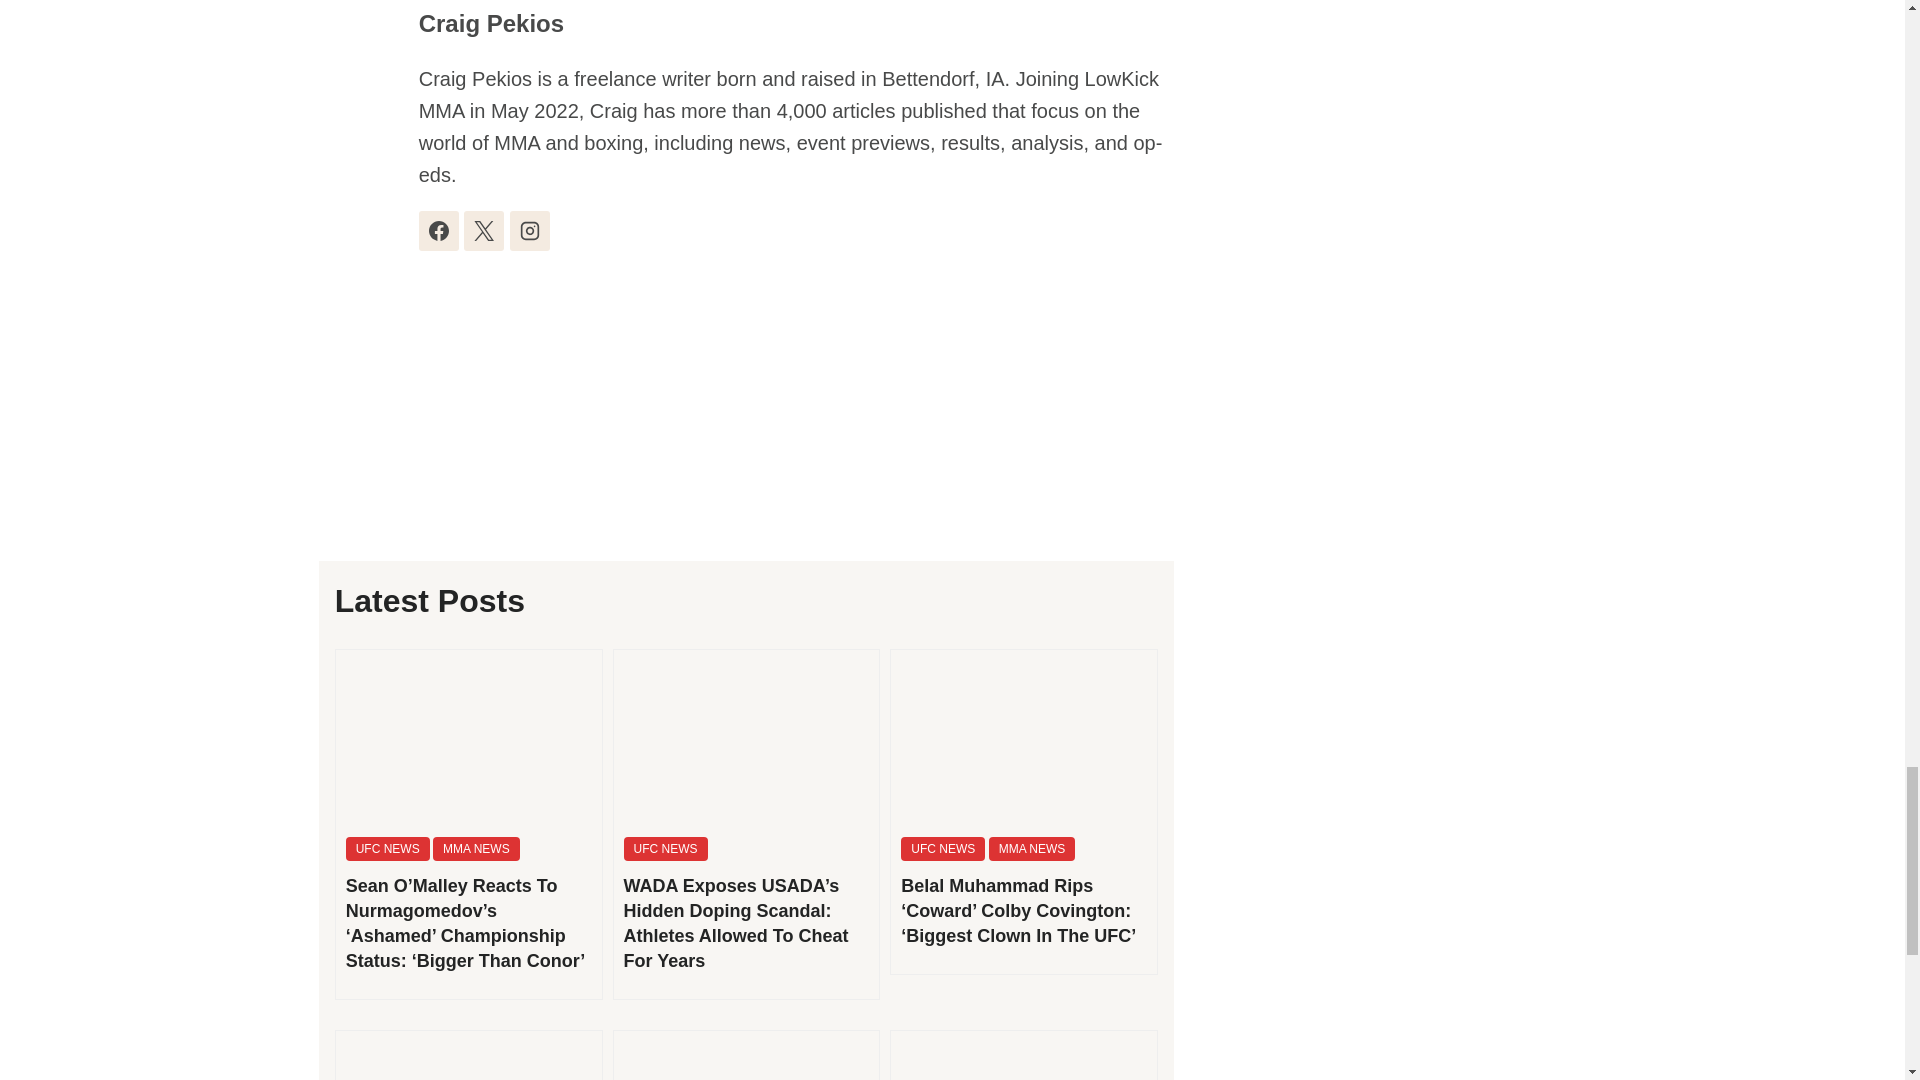 Image resolution: width=1920 pixels, height=1080 pixels. Describe the element at coordinates (491, 22) in the screenshot. I see `Posts by Craig Pekios` at that location.